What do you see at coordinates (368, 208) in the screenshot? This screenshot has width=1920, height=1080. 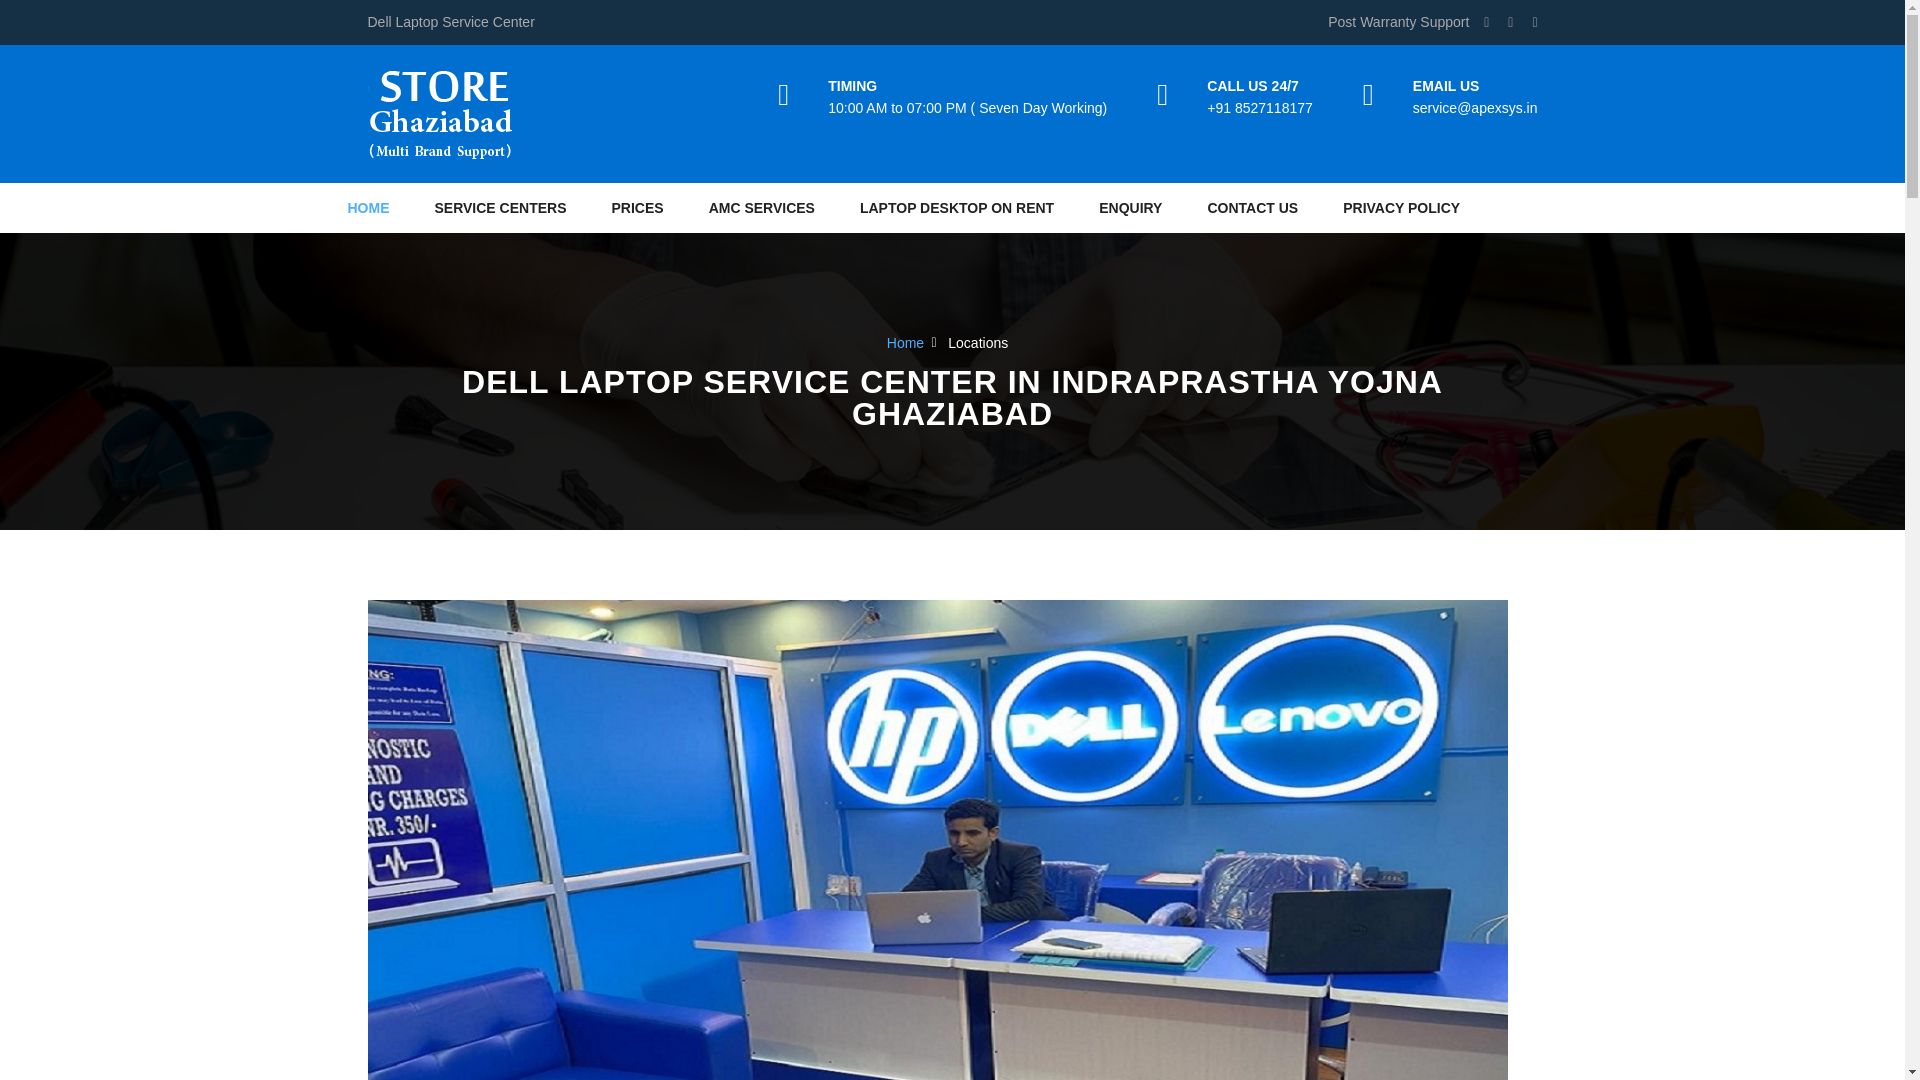 I see `HOME` at bounding box center [368, 208].